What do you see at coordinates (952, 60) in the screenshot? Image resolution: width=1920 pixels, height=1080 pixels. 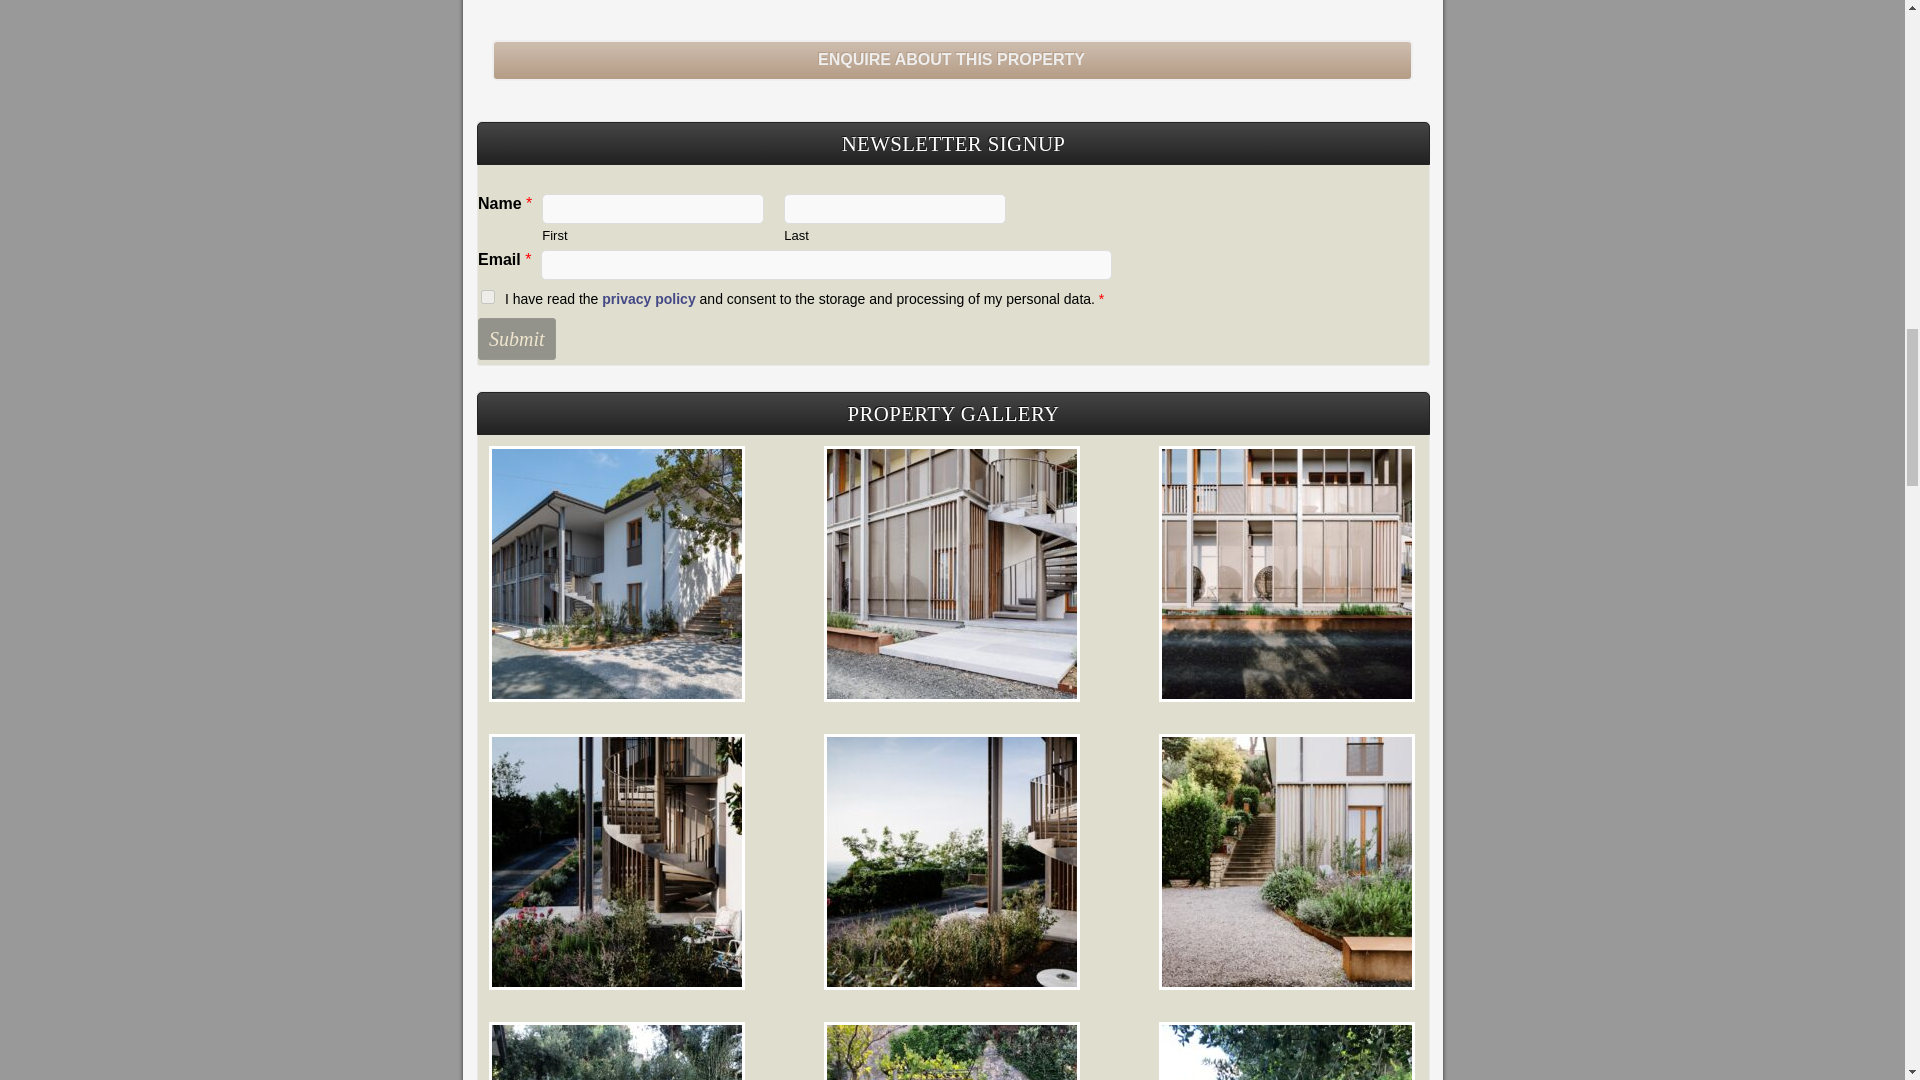 I see `ENQUIRE ABOUT THIS PROPERTY` at bounding box center [952, 60].